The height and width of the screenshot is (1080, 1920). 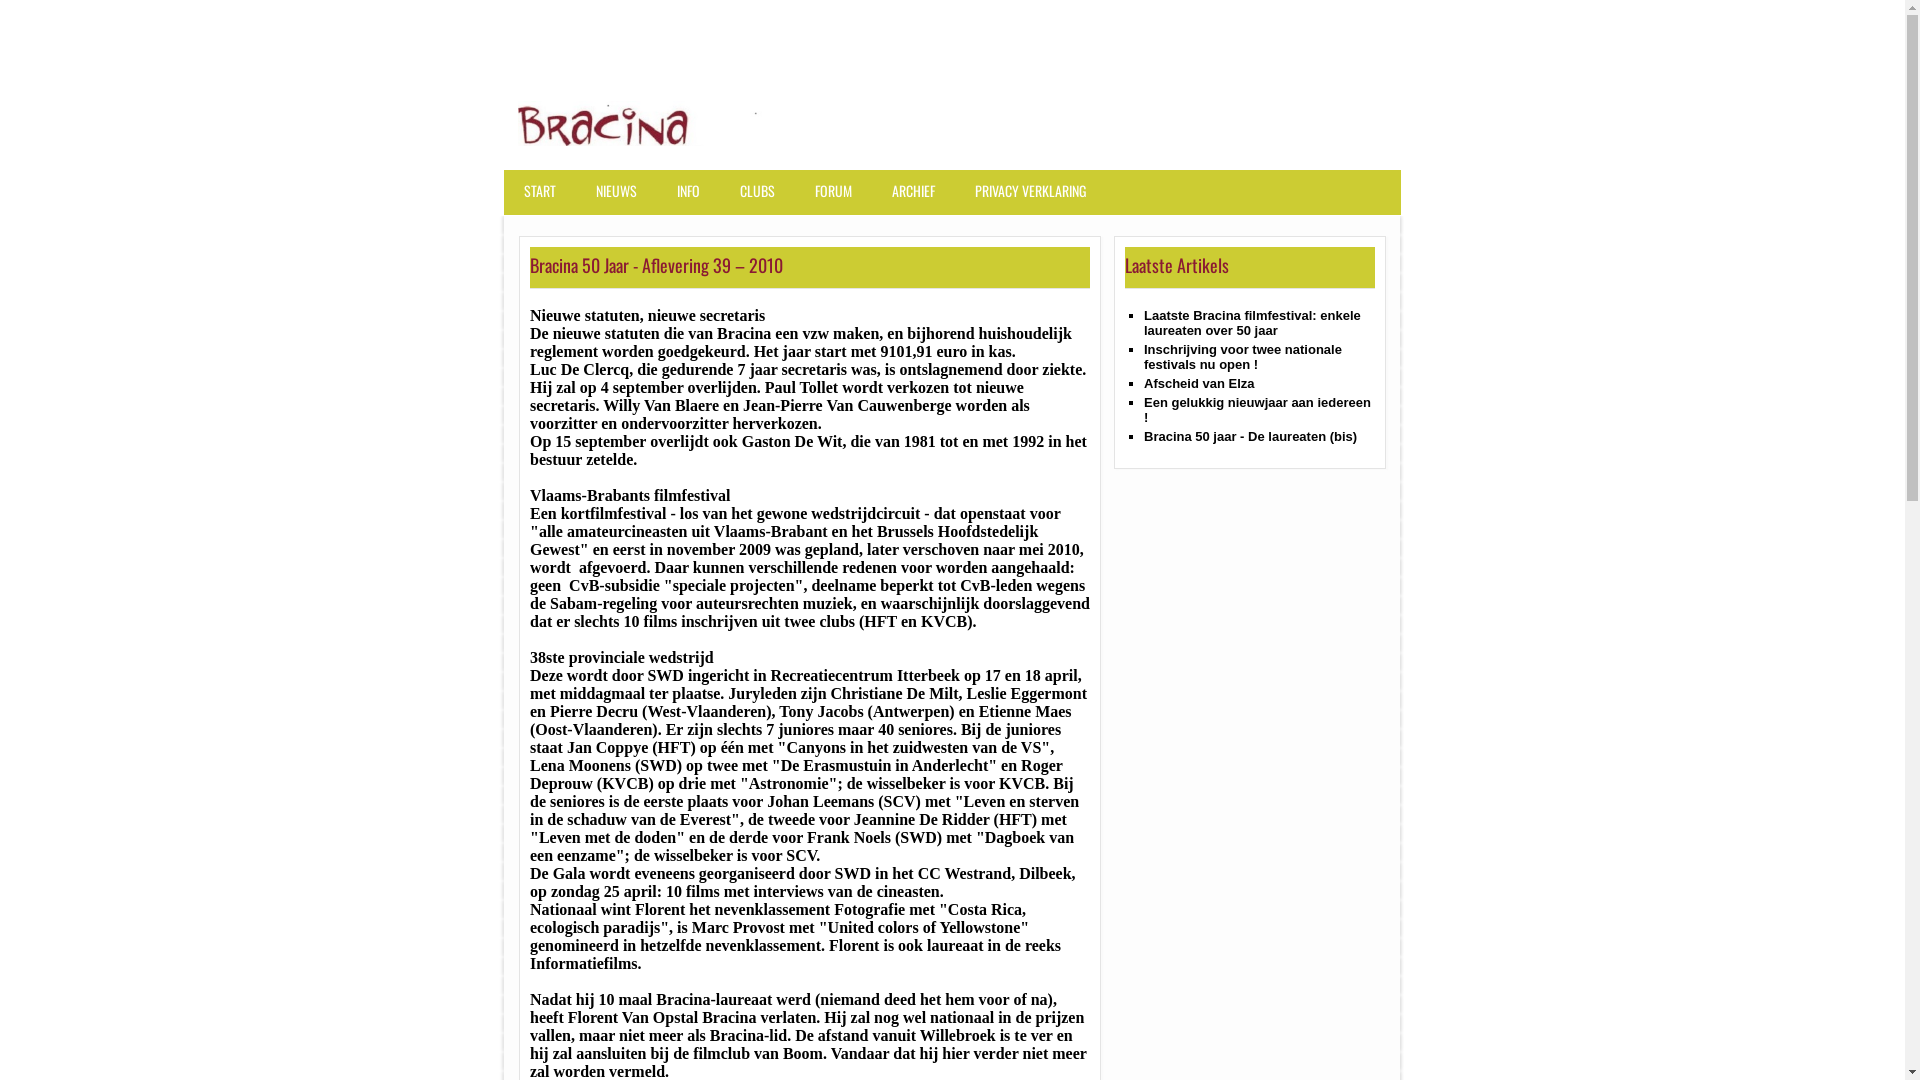 I want to click on ARCHIEF, so click(x=918, y=200).